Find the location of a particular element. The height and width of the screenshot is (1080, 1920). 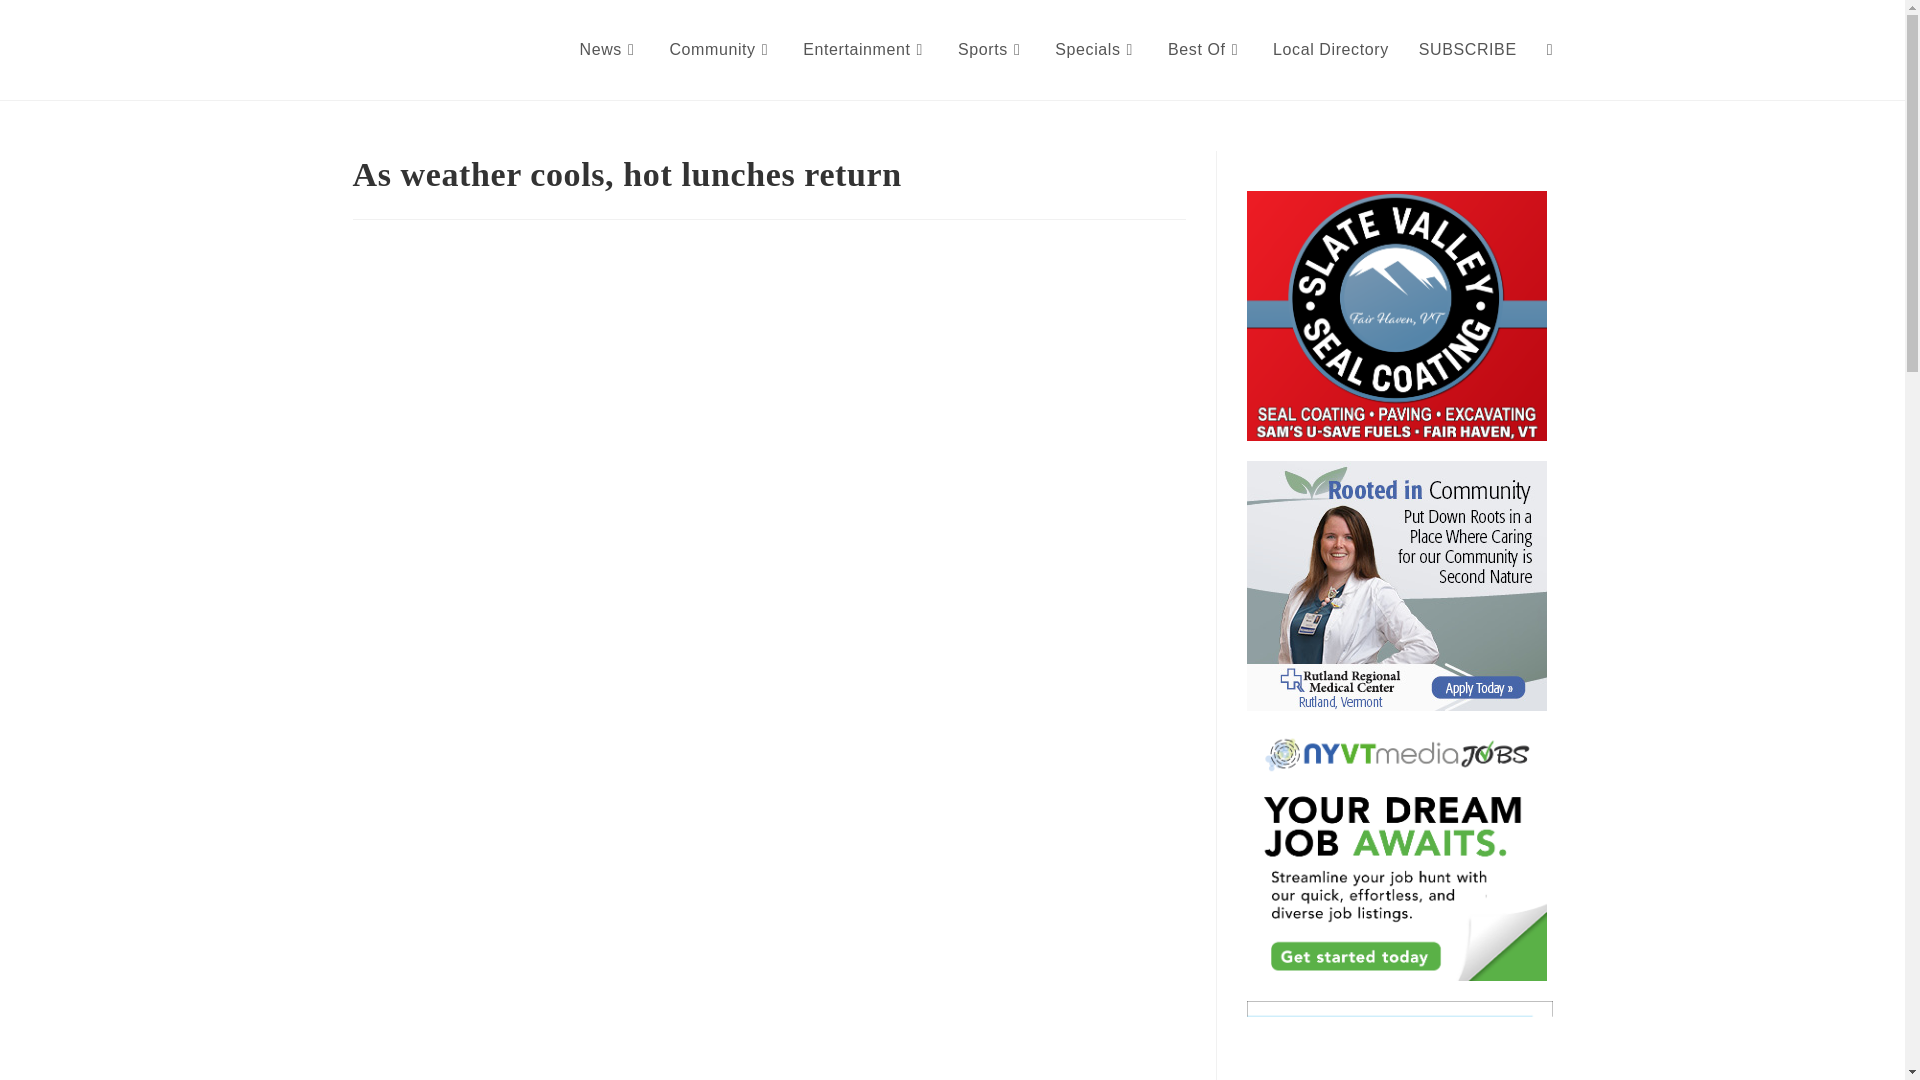

Local Directory is located at coordinates (1330, 50).